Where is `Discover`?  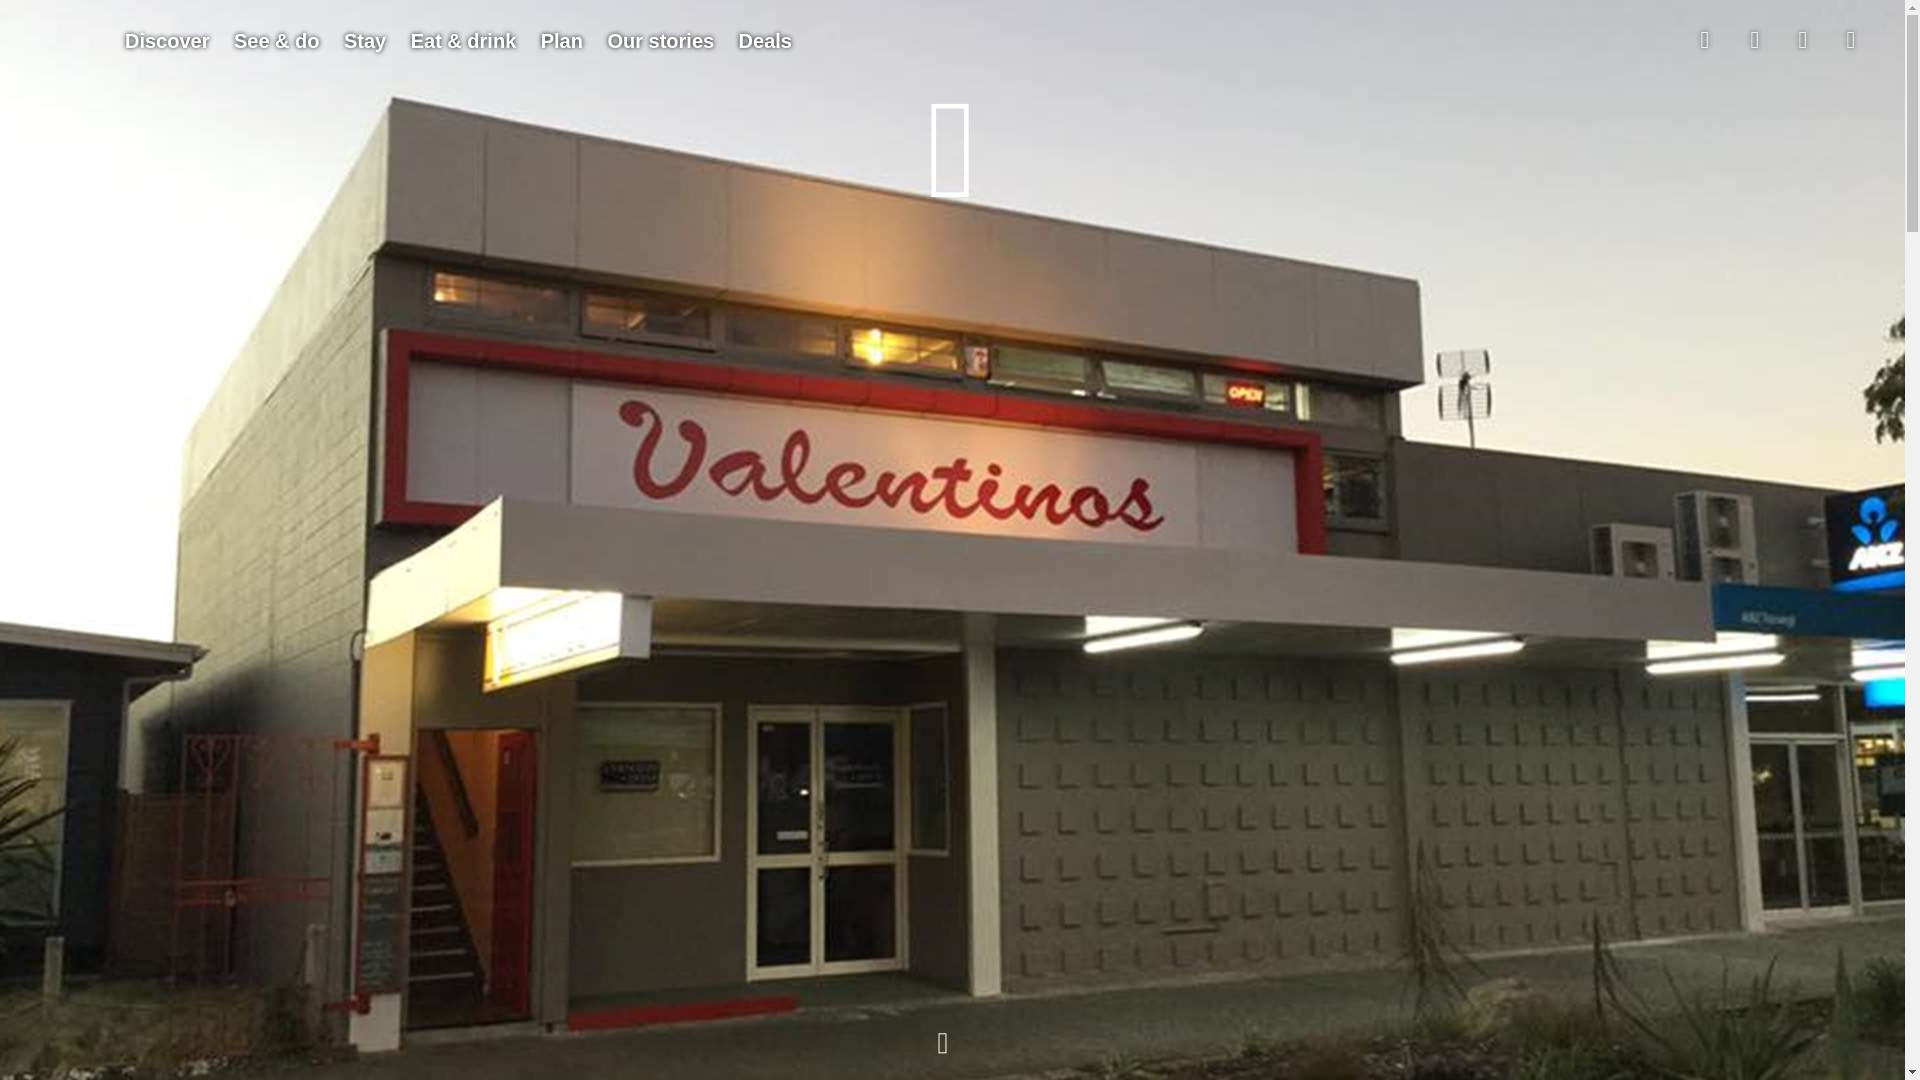 Discover is located at coordinates (168, 41).